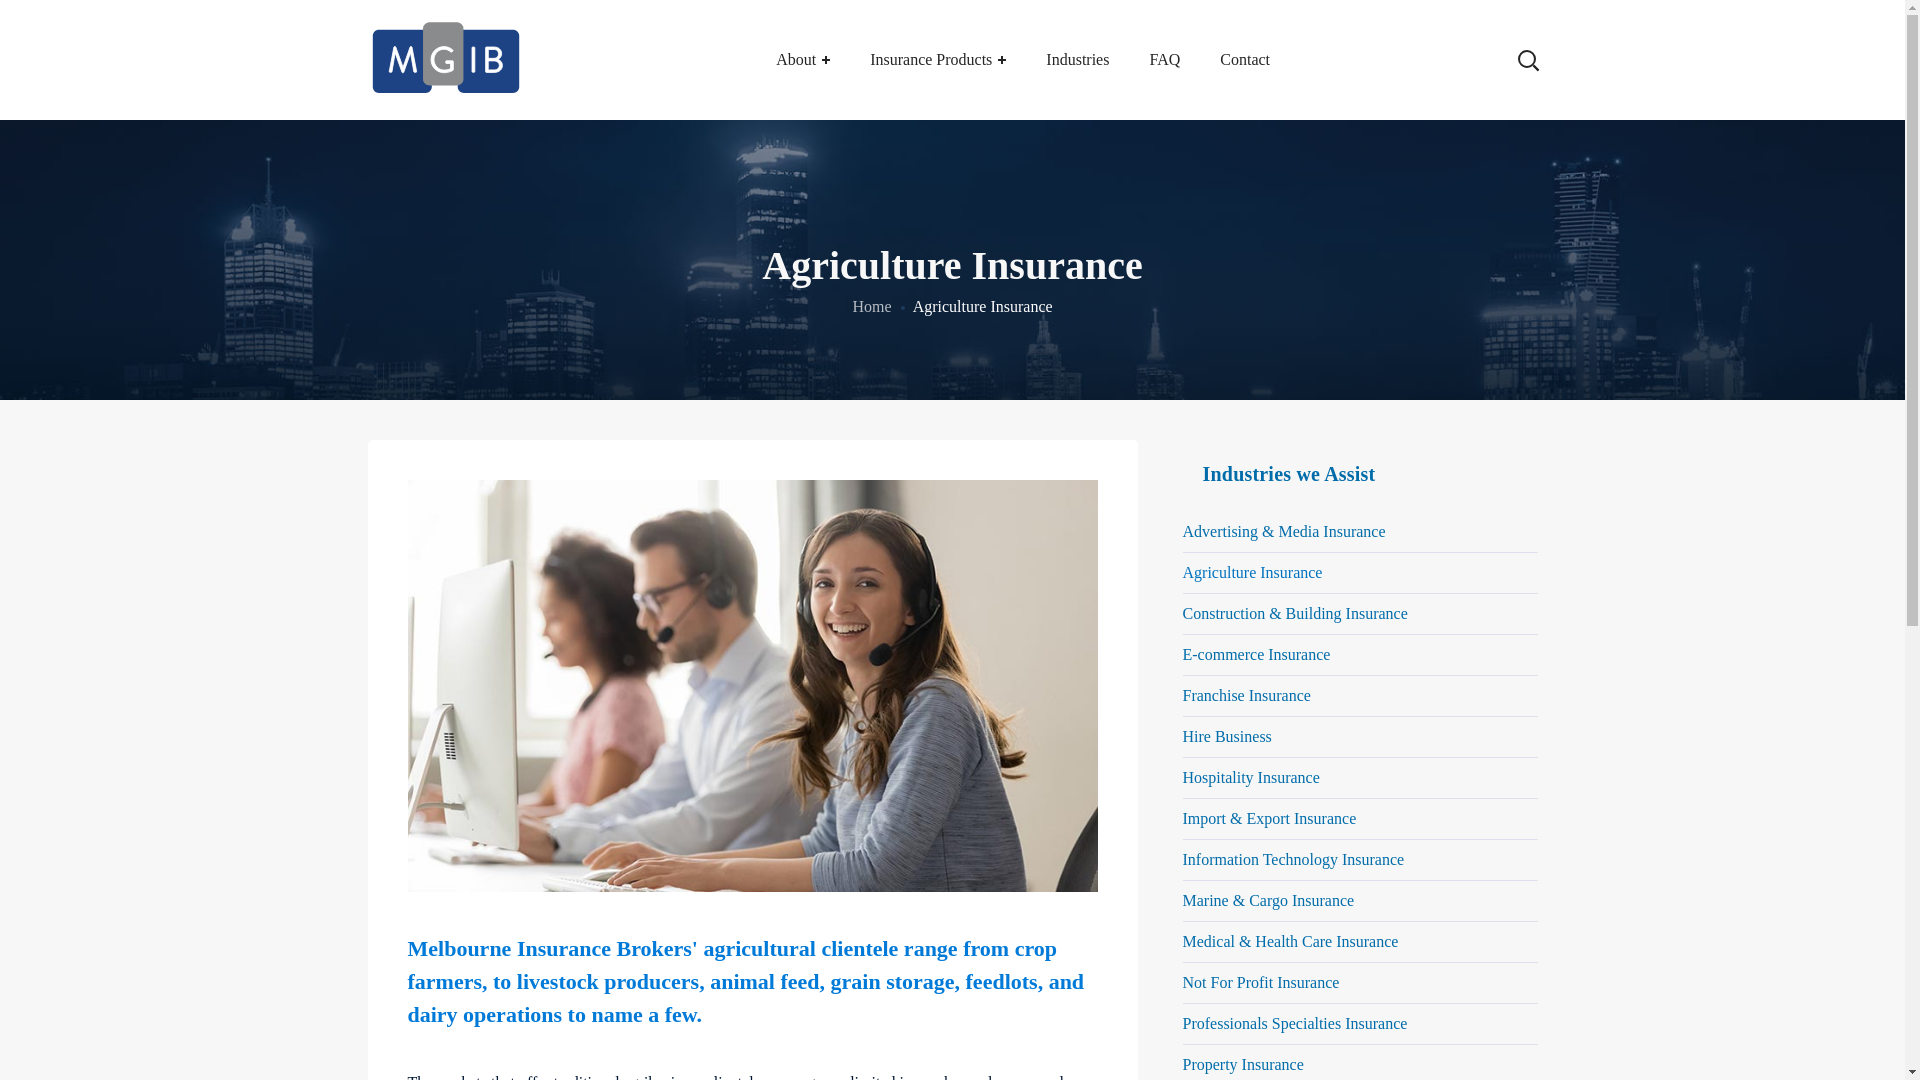  I want to click on Search, so click(1465, 160).